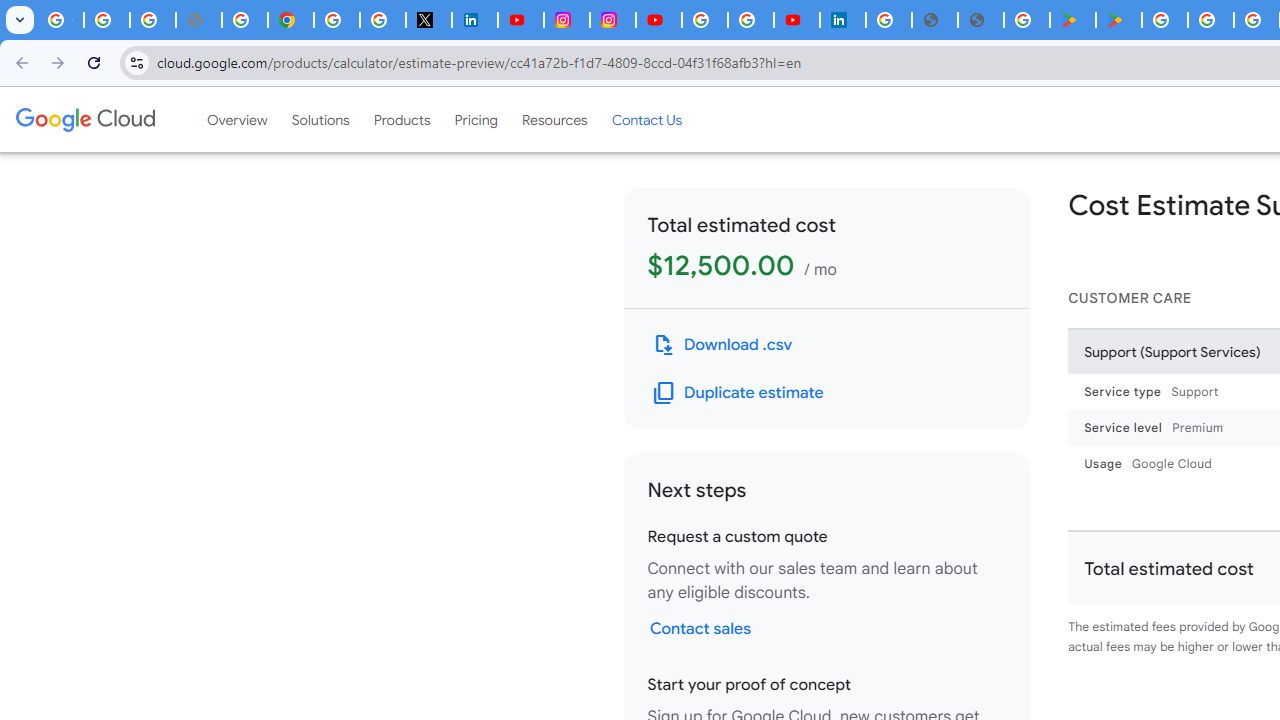  I want to click on support.google.com - Network error, so click(198, 20).